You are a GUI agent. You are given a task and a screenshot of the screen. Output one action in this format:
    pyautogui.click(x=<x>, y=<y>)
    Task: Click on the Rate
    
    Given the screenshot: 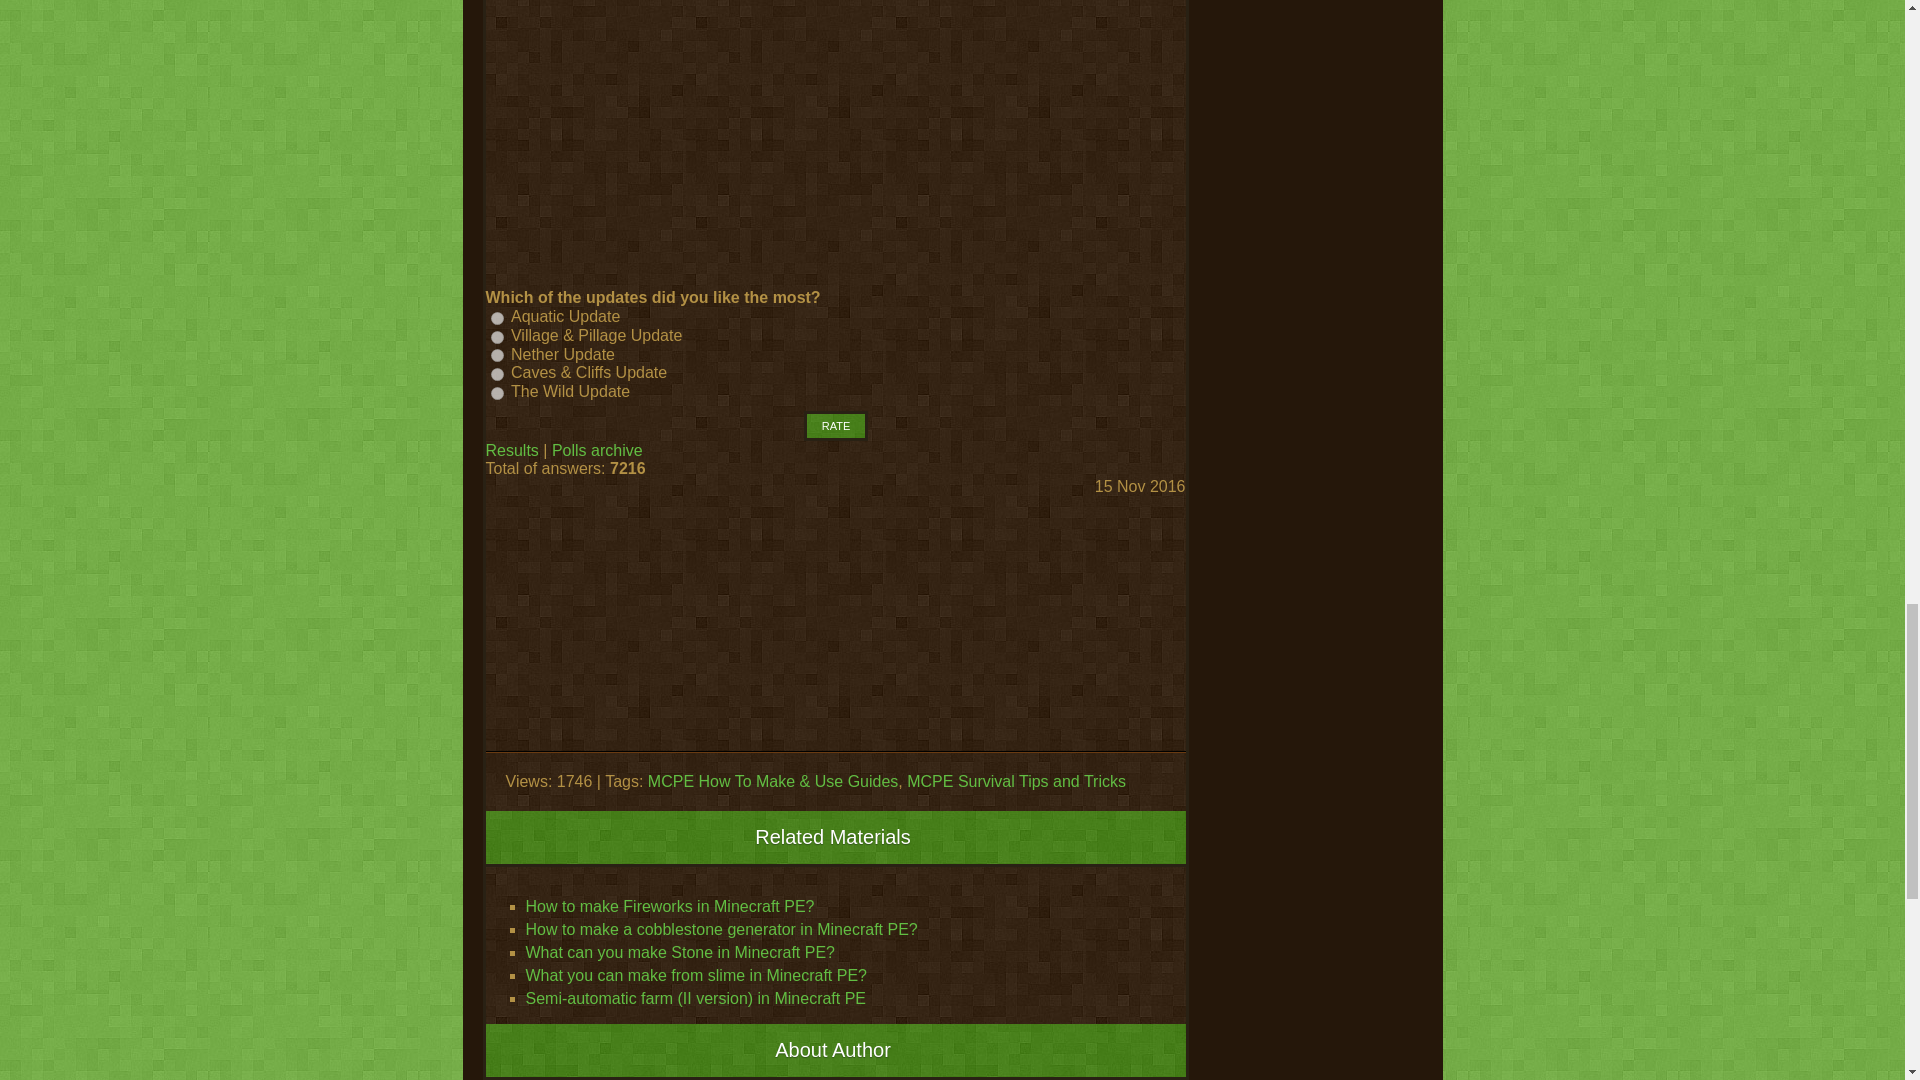 What is the action you would take?
    pyautogui.click(x=836, y=426)
    